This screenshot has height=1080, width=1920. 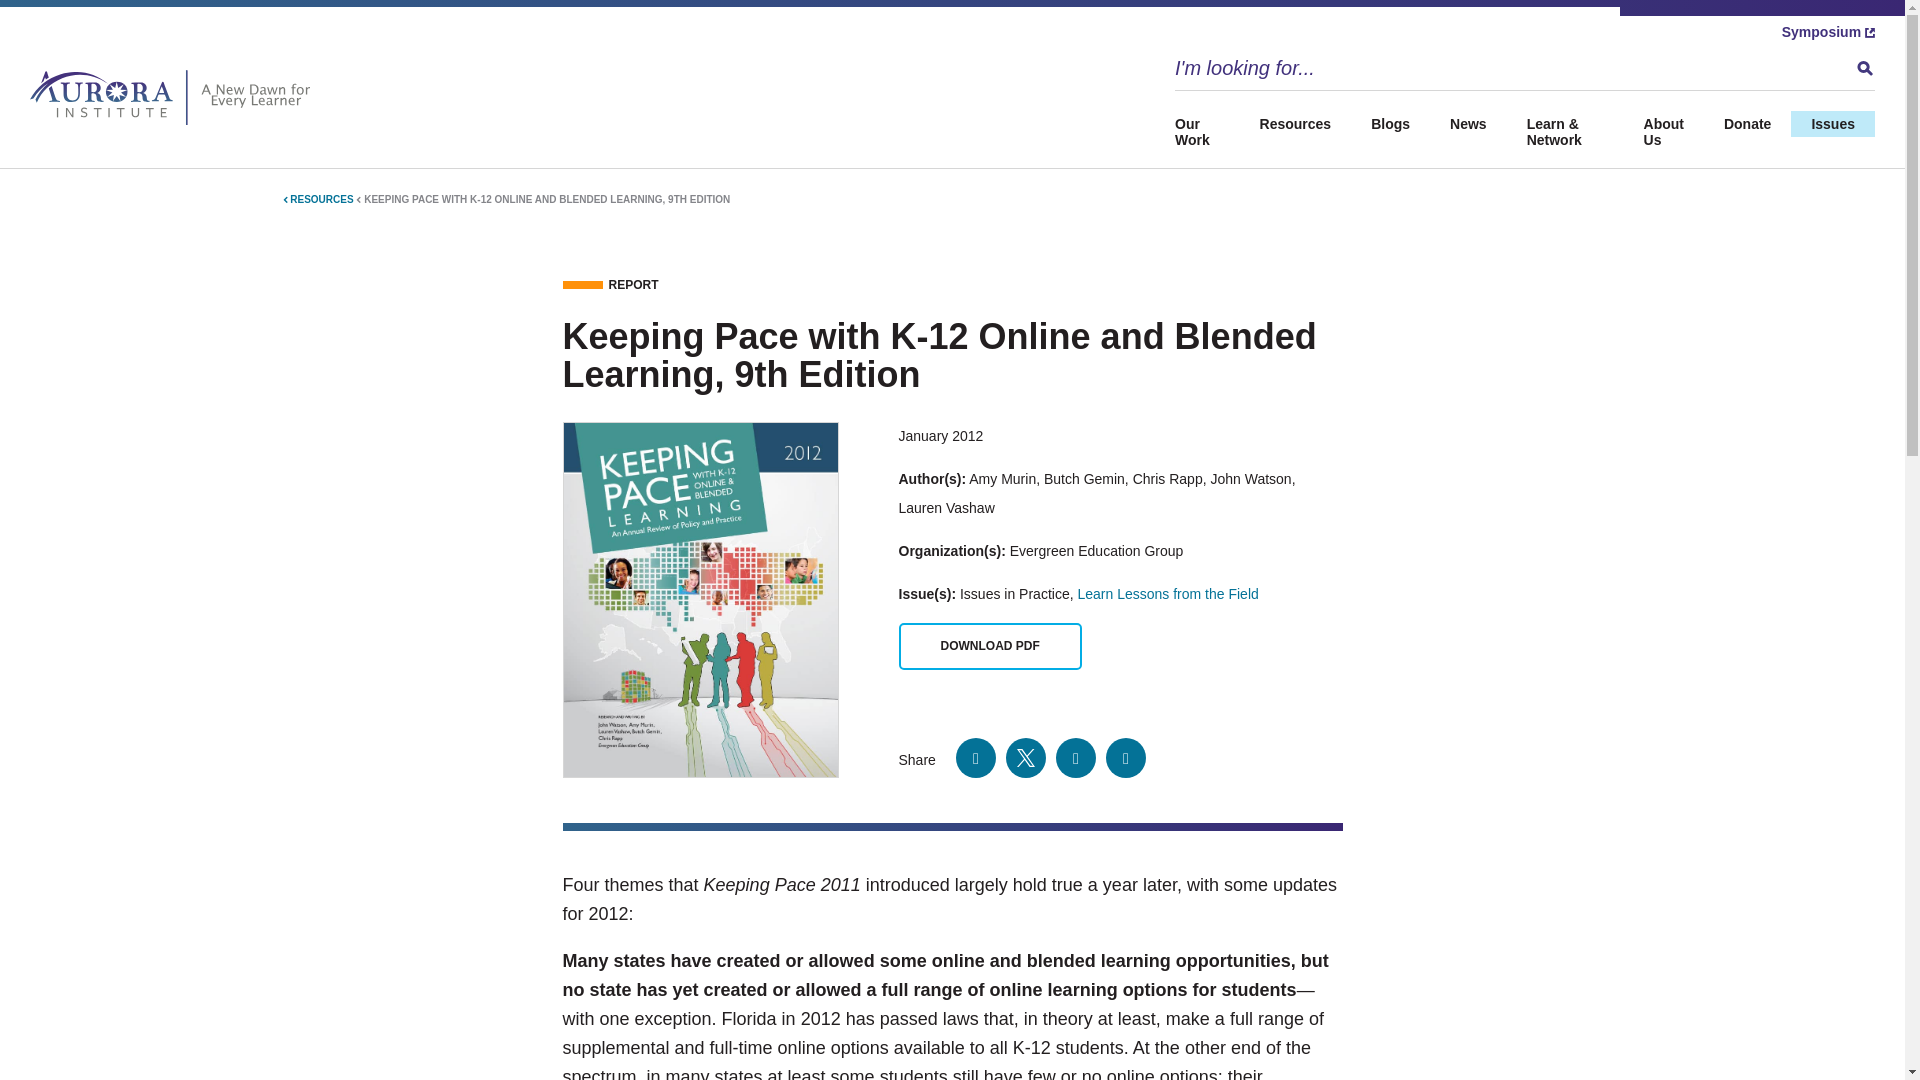 I want to click on News, so click(x=1468, y=124).